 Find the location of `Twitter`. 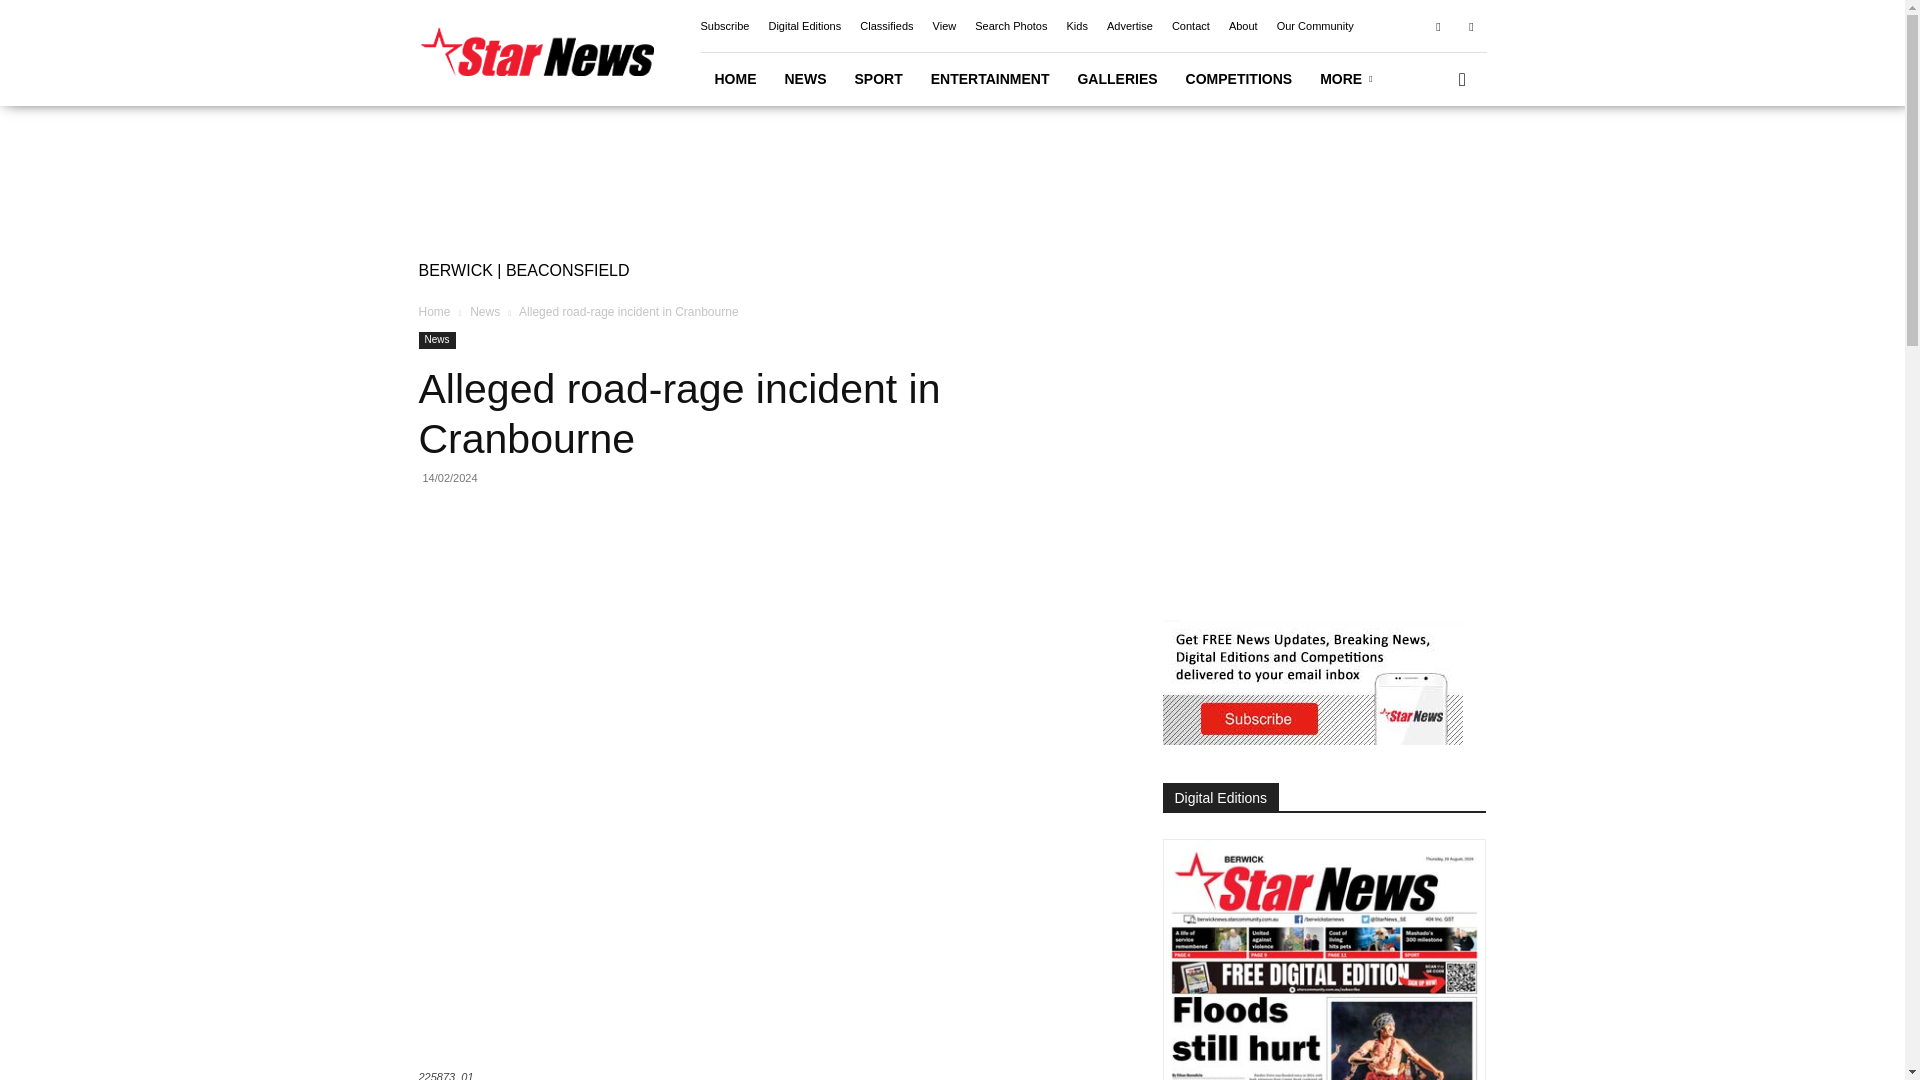

Twitter is located at coordinates (1470, 25).